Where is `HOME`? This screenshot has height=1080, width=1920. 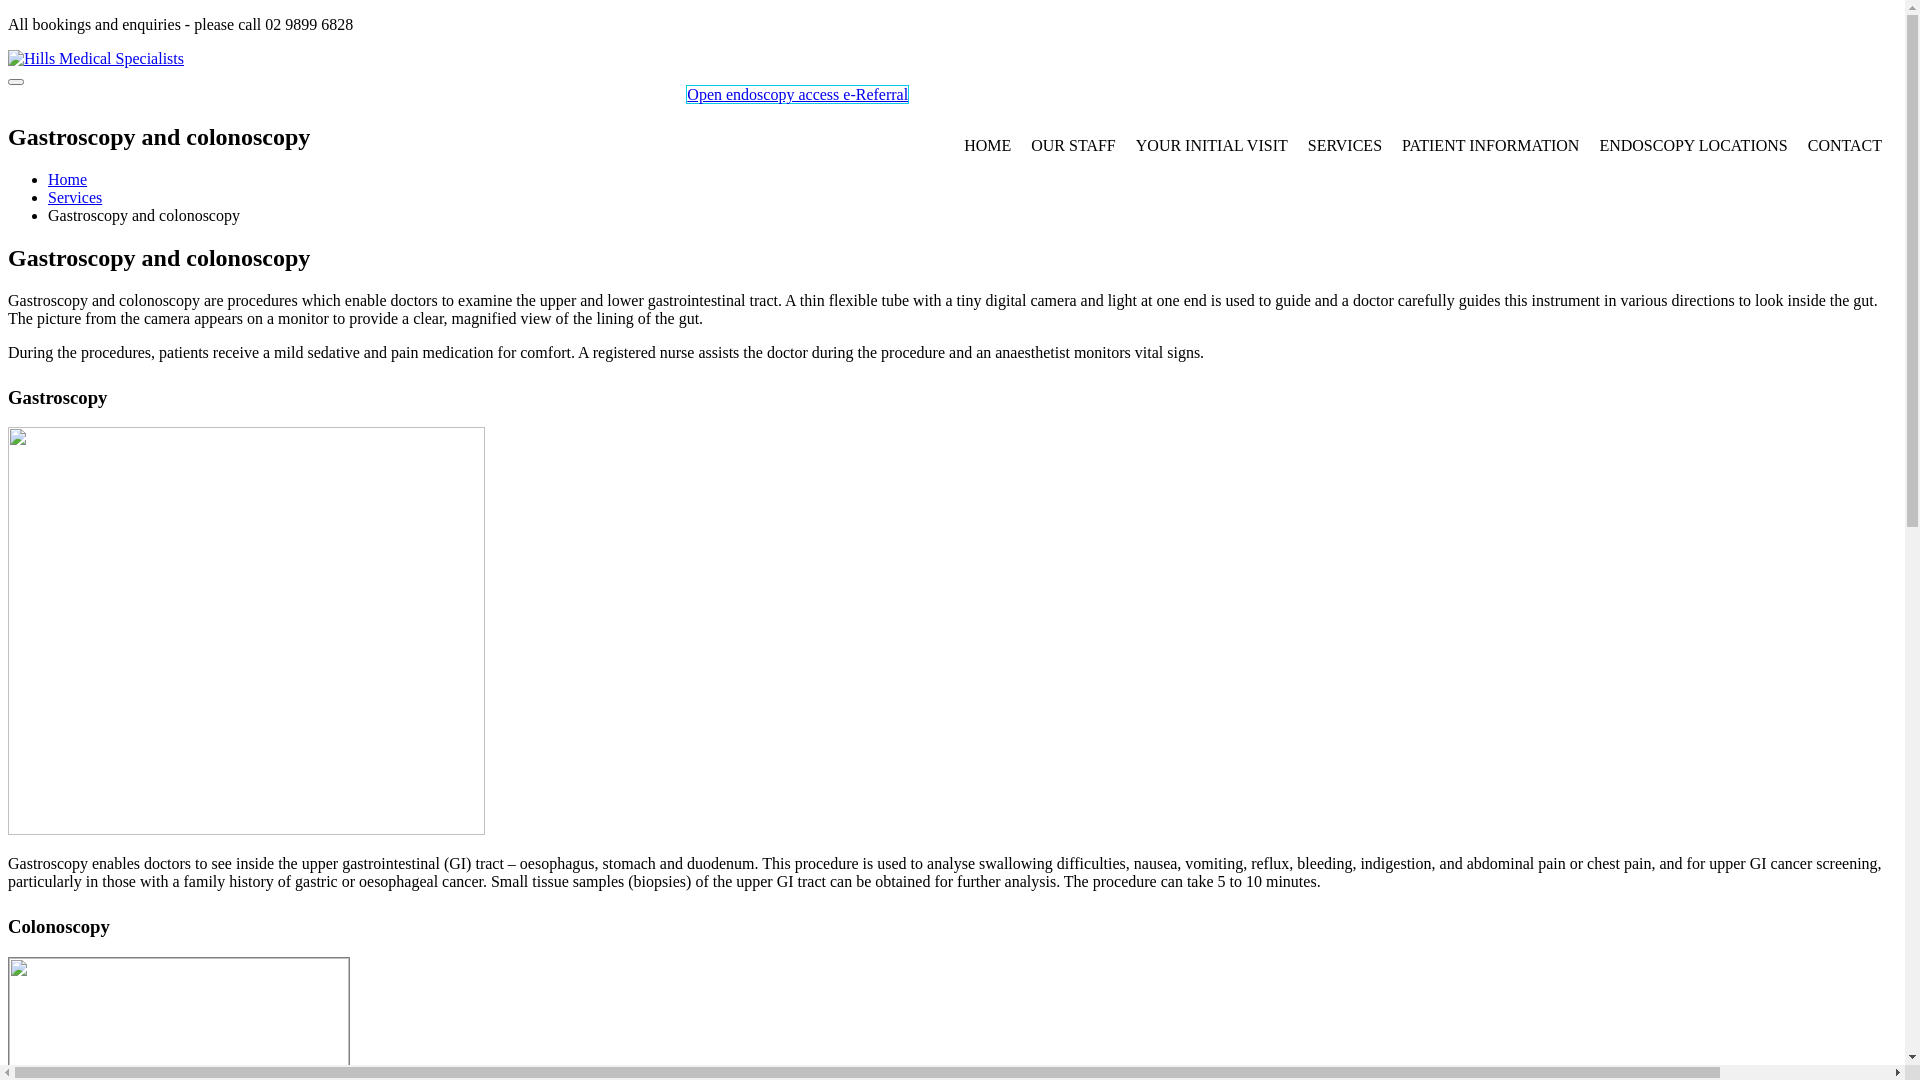 HOME is located at coordinates (988, 146).